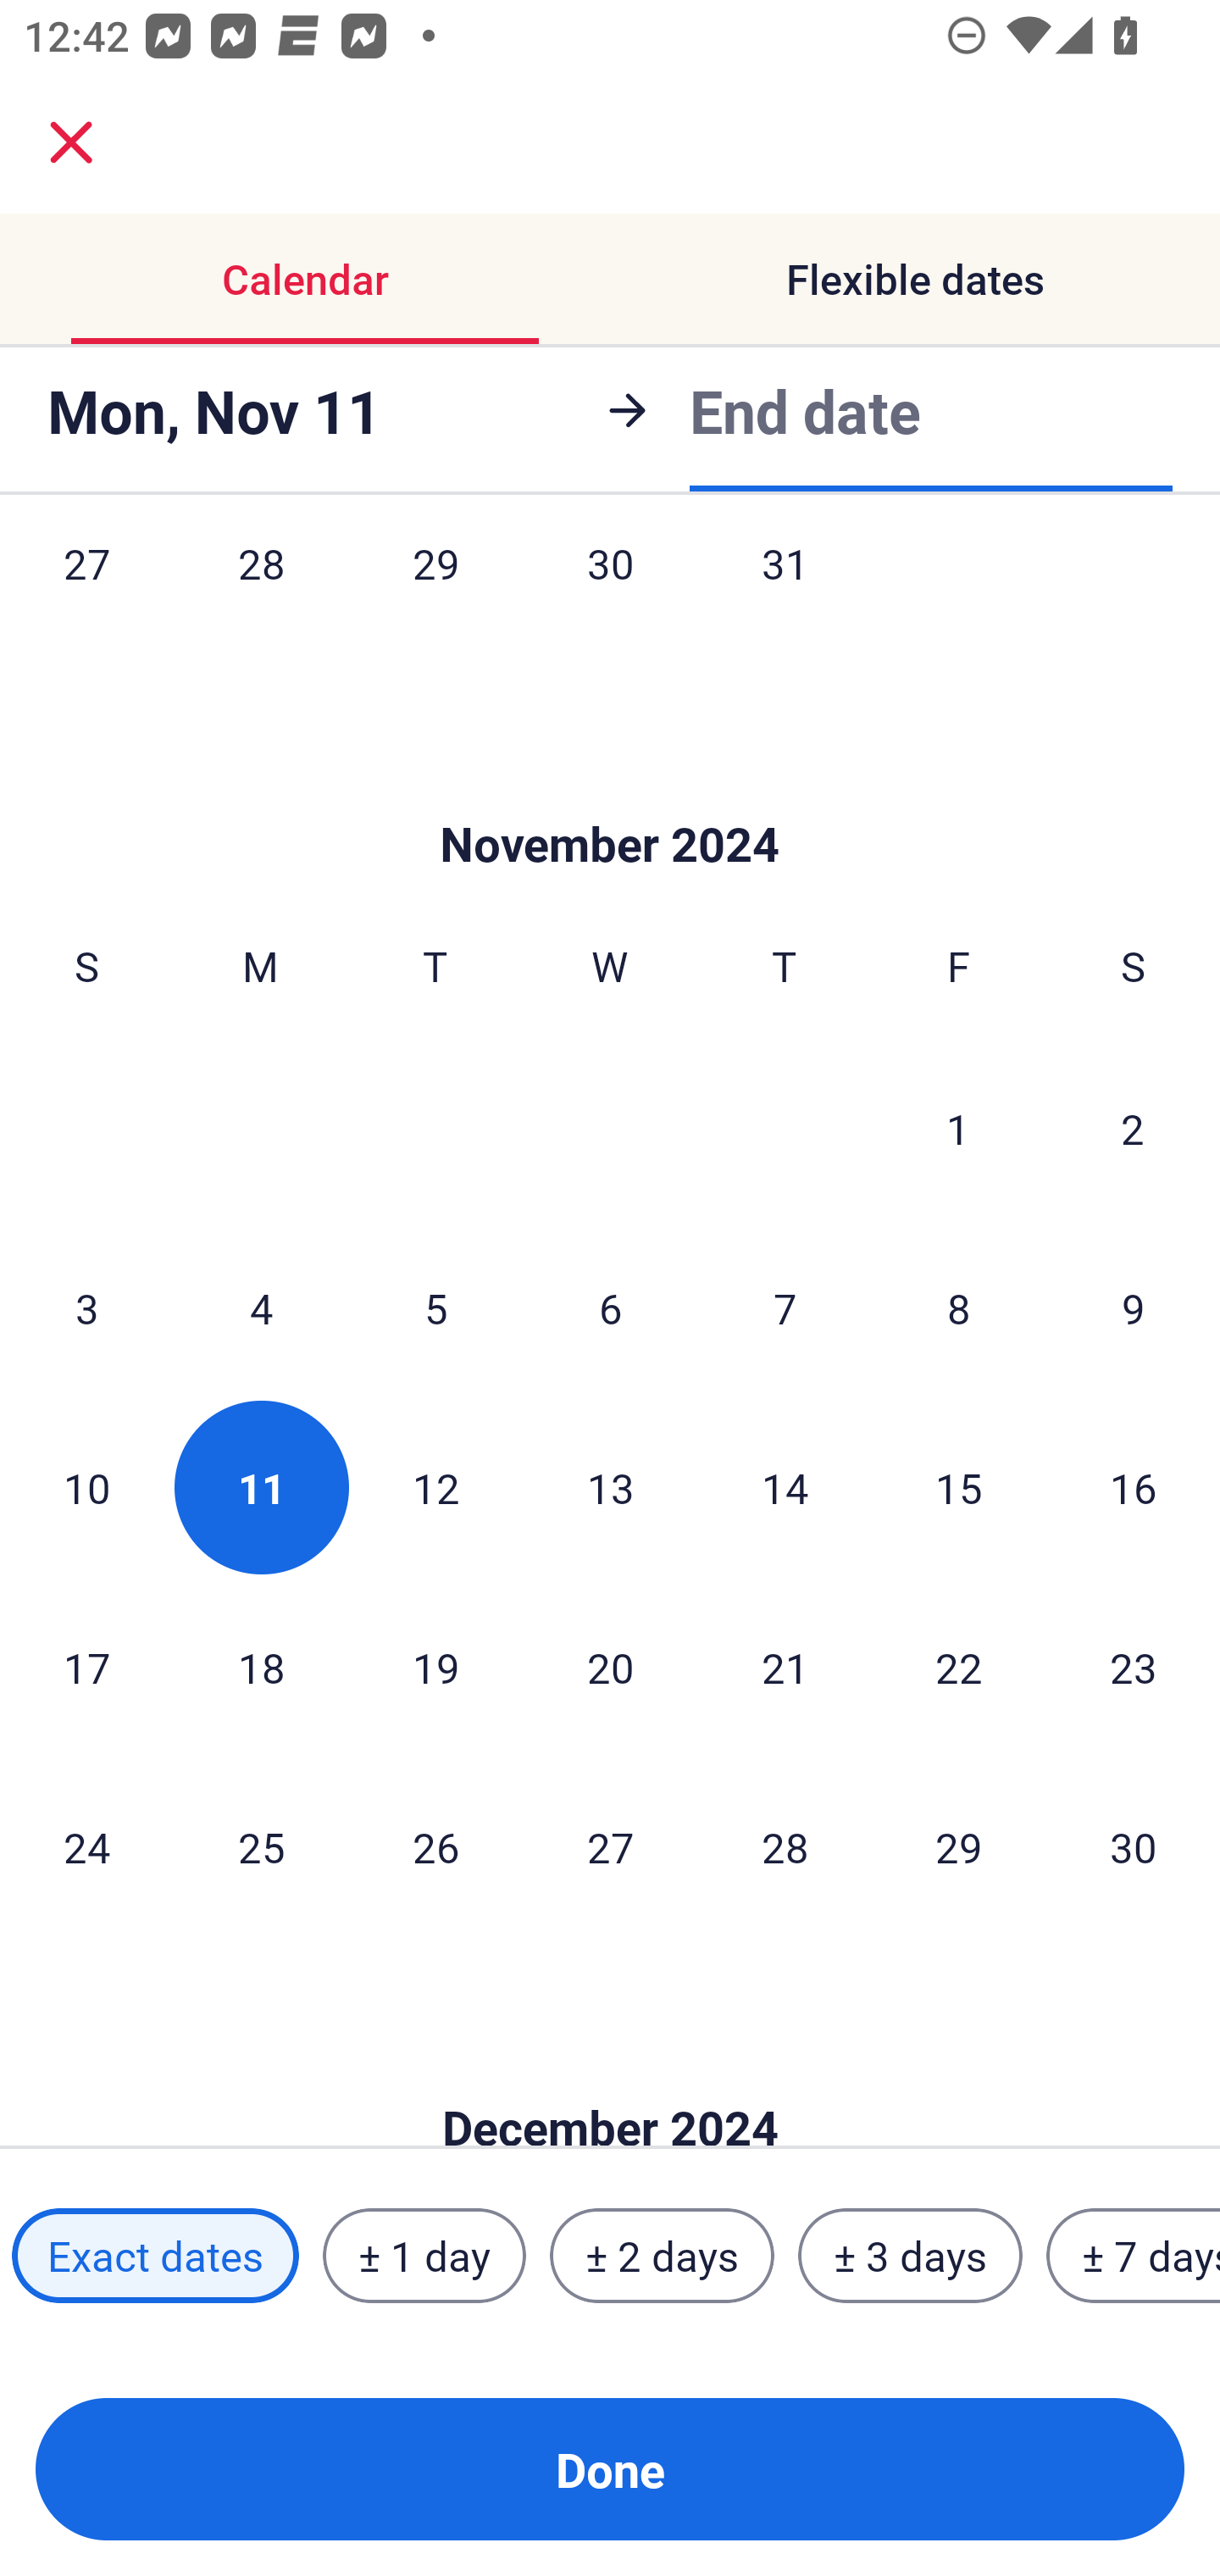 This screenshot has width=1220, height=2576. What do you see at coordinates (86, 1487) in the screenshot?
I see `10 Sunday, November 10, 2024` at bounding box center [86, 1487].